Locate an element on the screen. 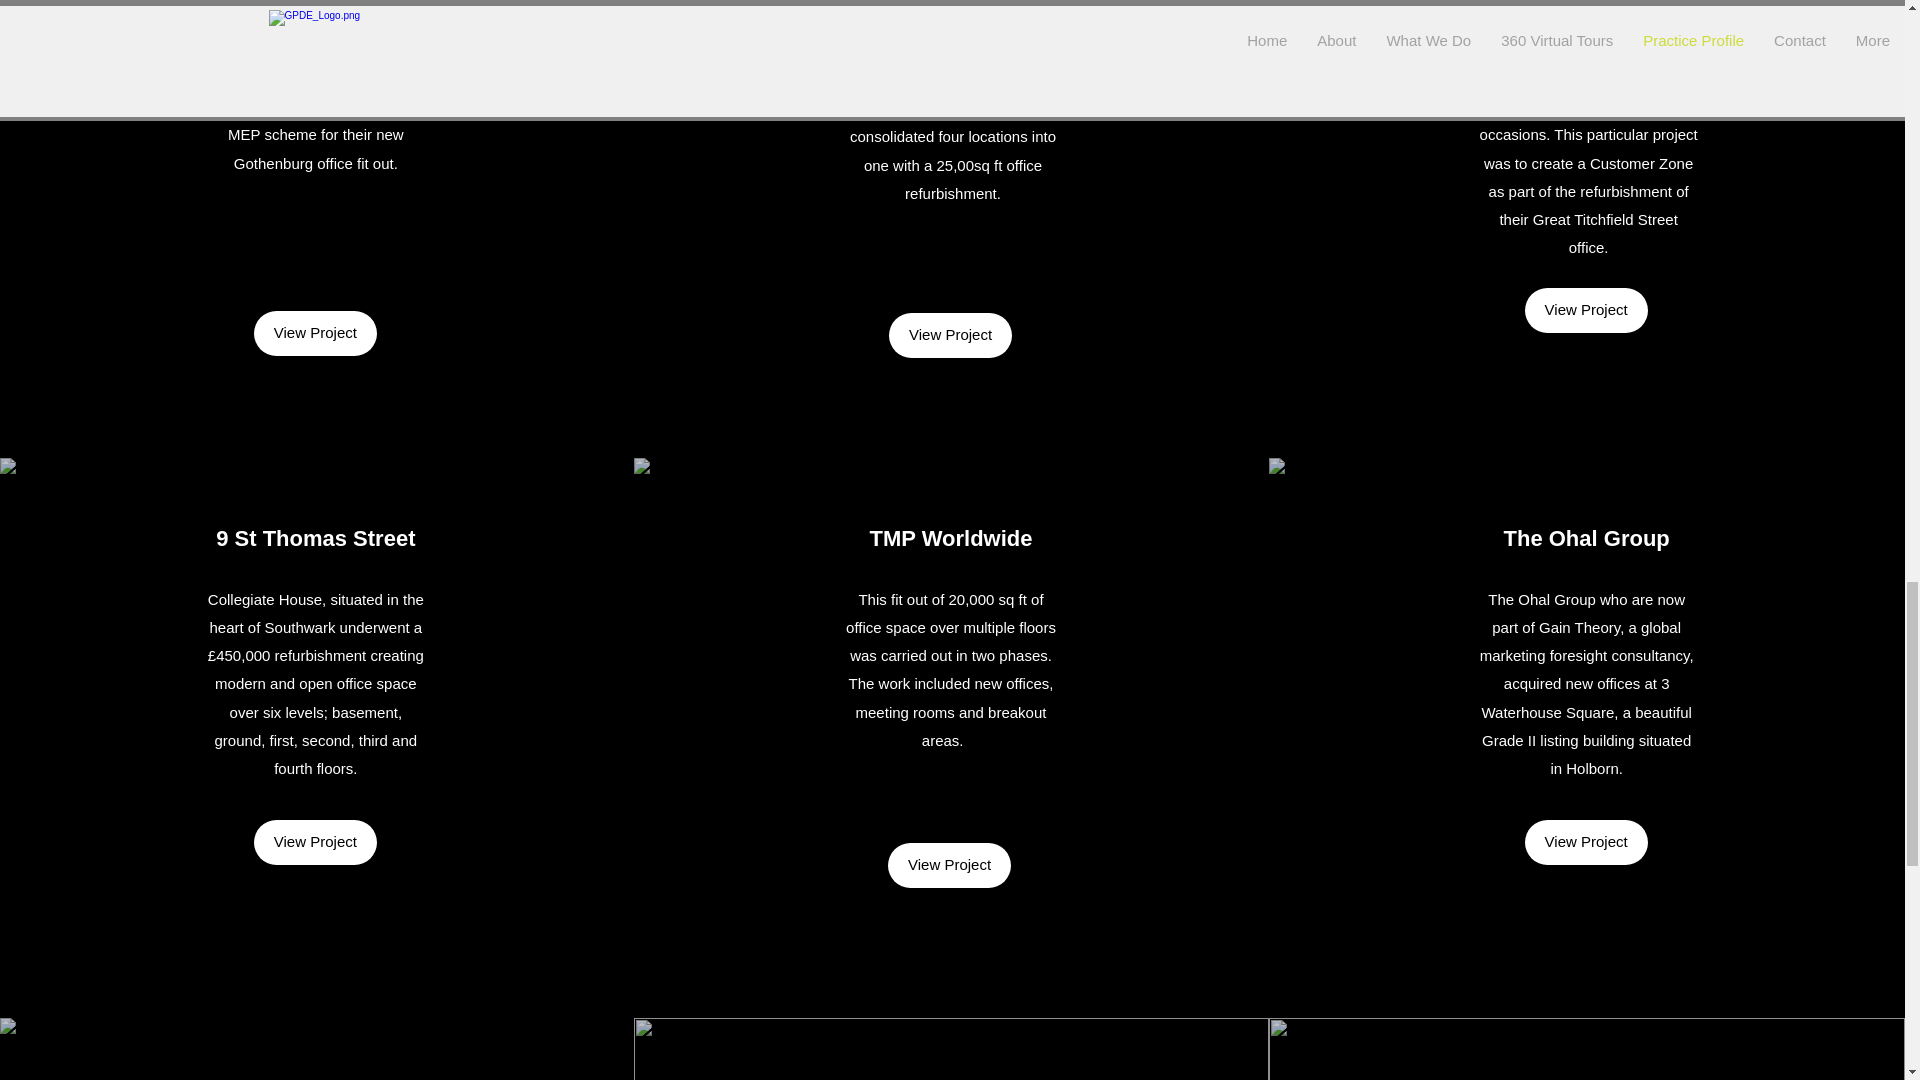  View Project is located at coordinates (314, 334).